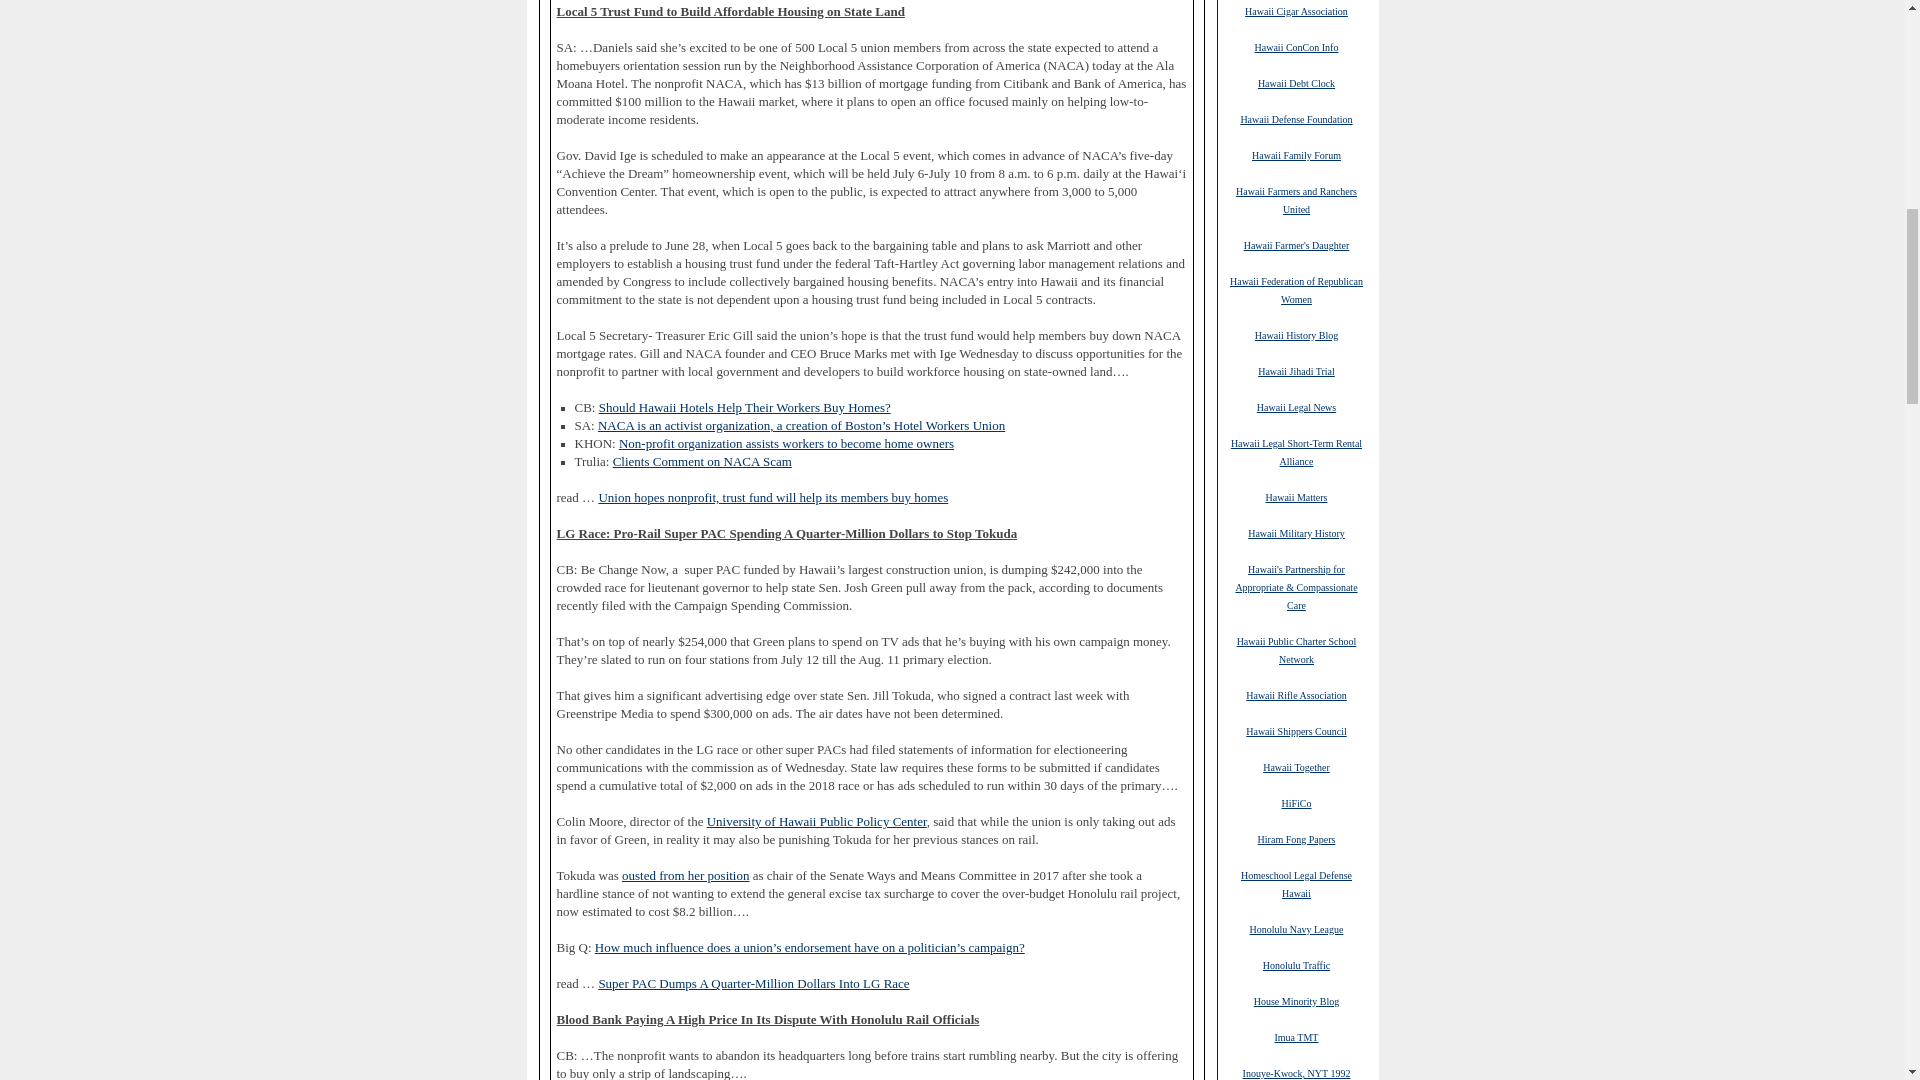 Image resolution: width=1920 pixels, height=1080 pixels. I want to click on Clients Comment on NACA Scam, so click(702, 460).